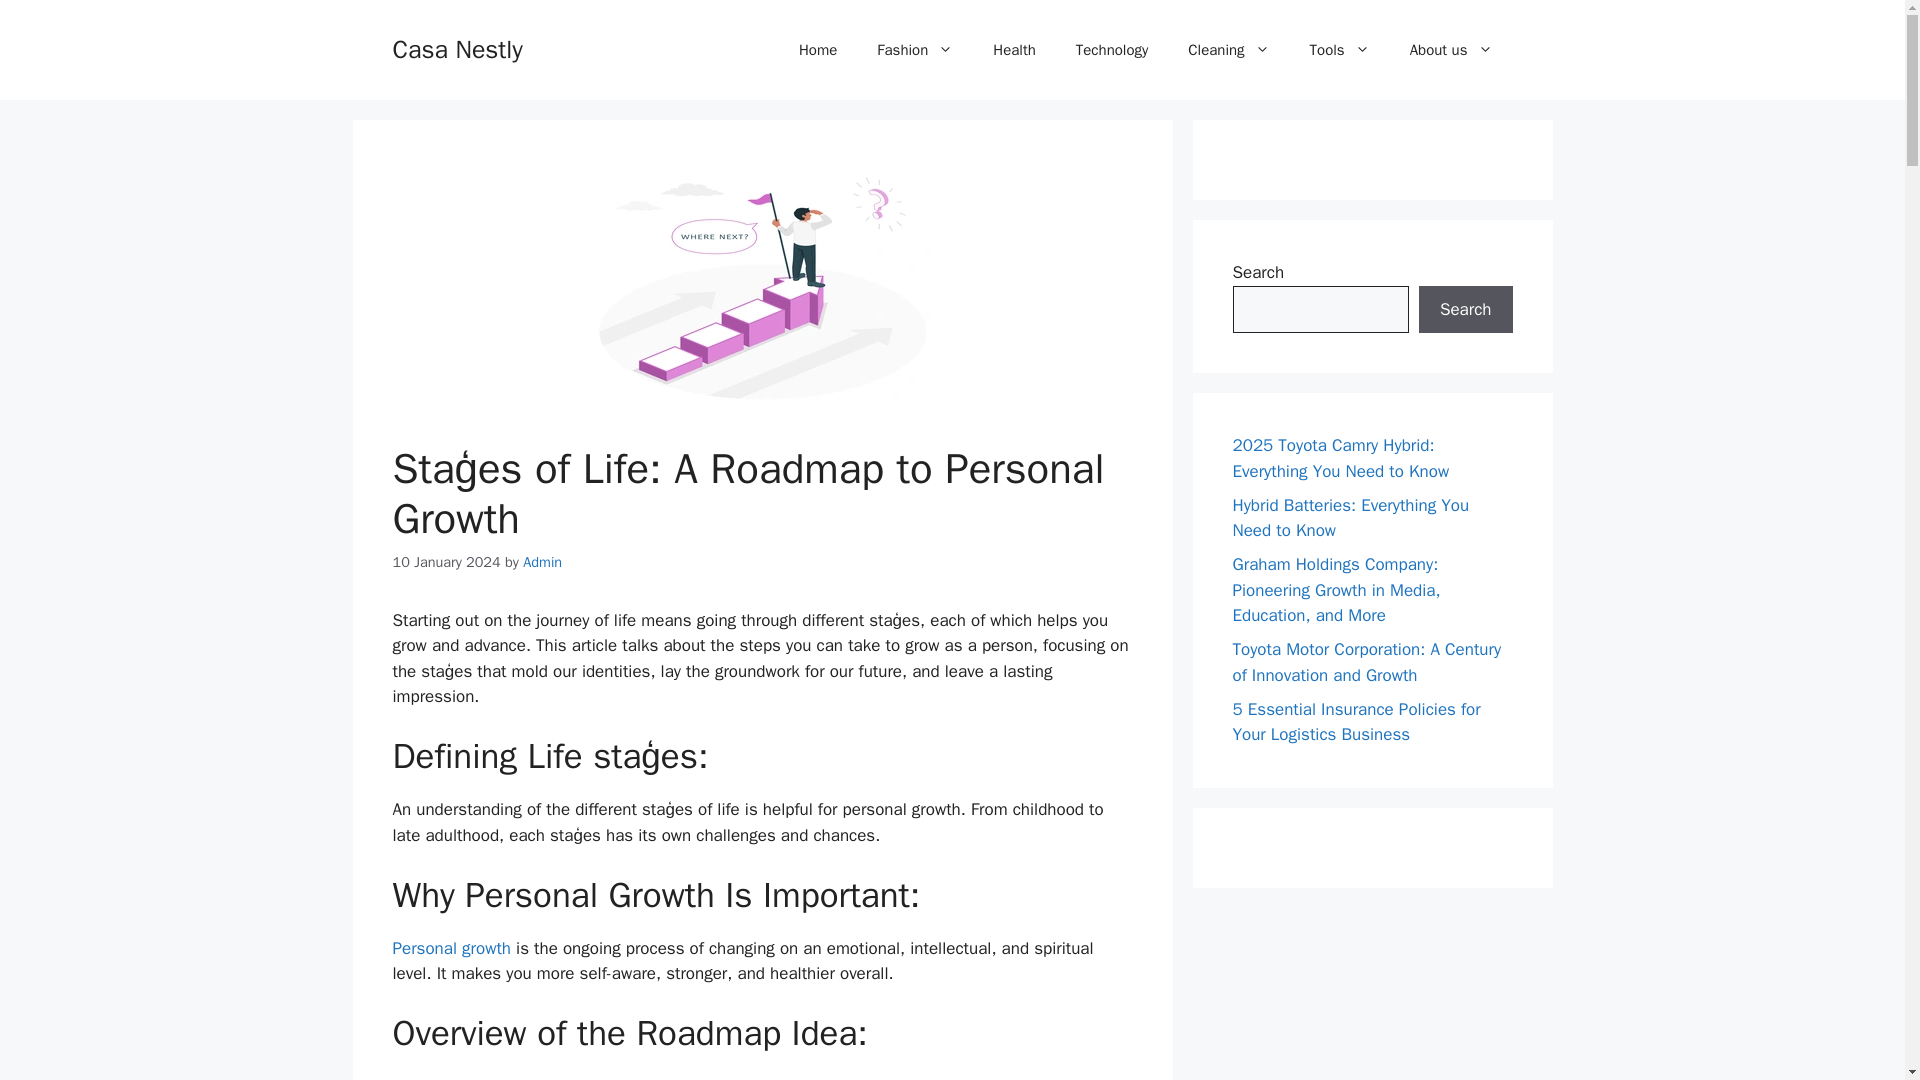 The image size is (1920, 1080). Describe the element at coordinates (1228, 50) in the screenshot. I see `Cleaning` at that location.